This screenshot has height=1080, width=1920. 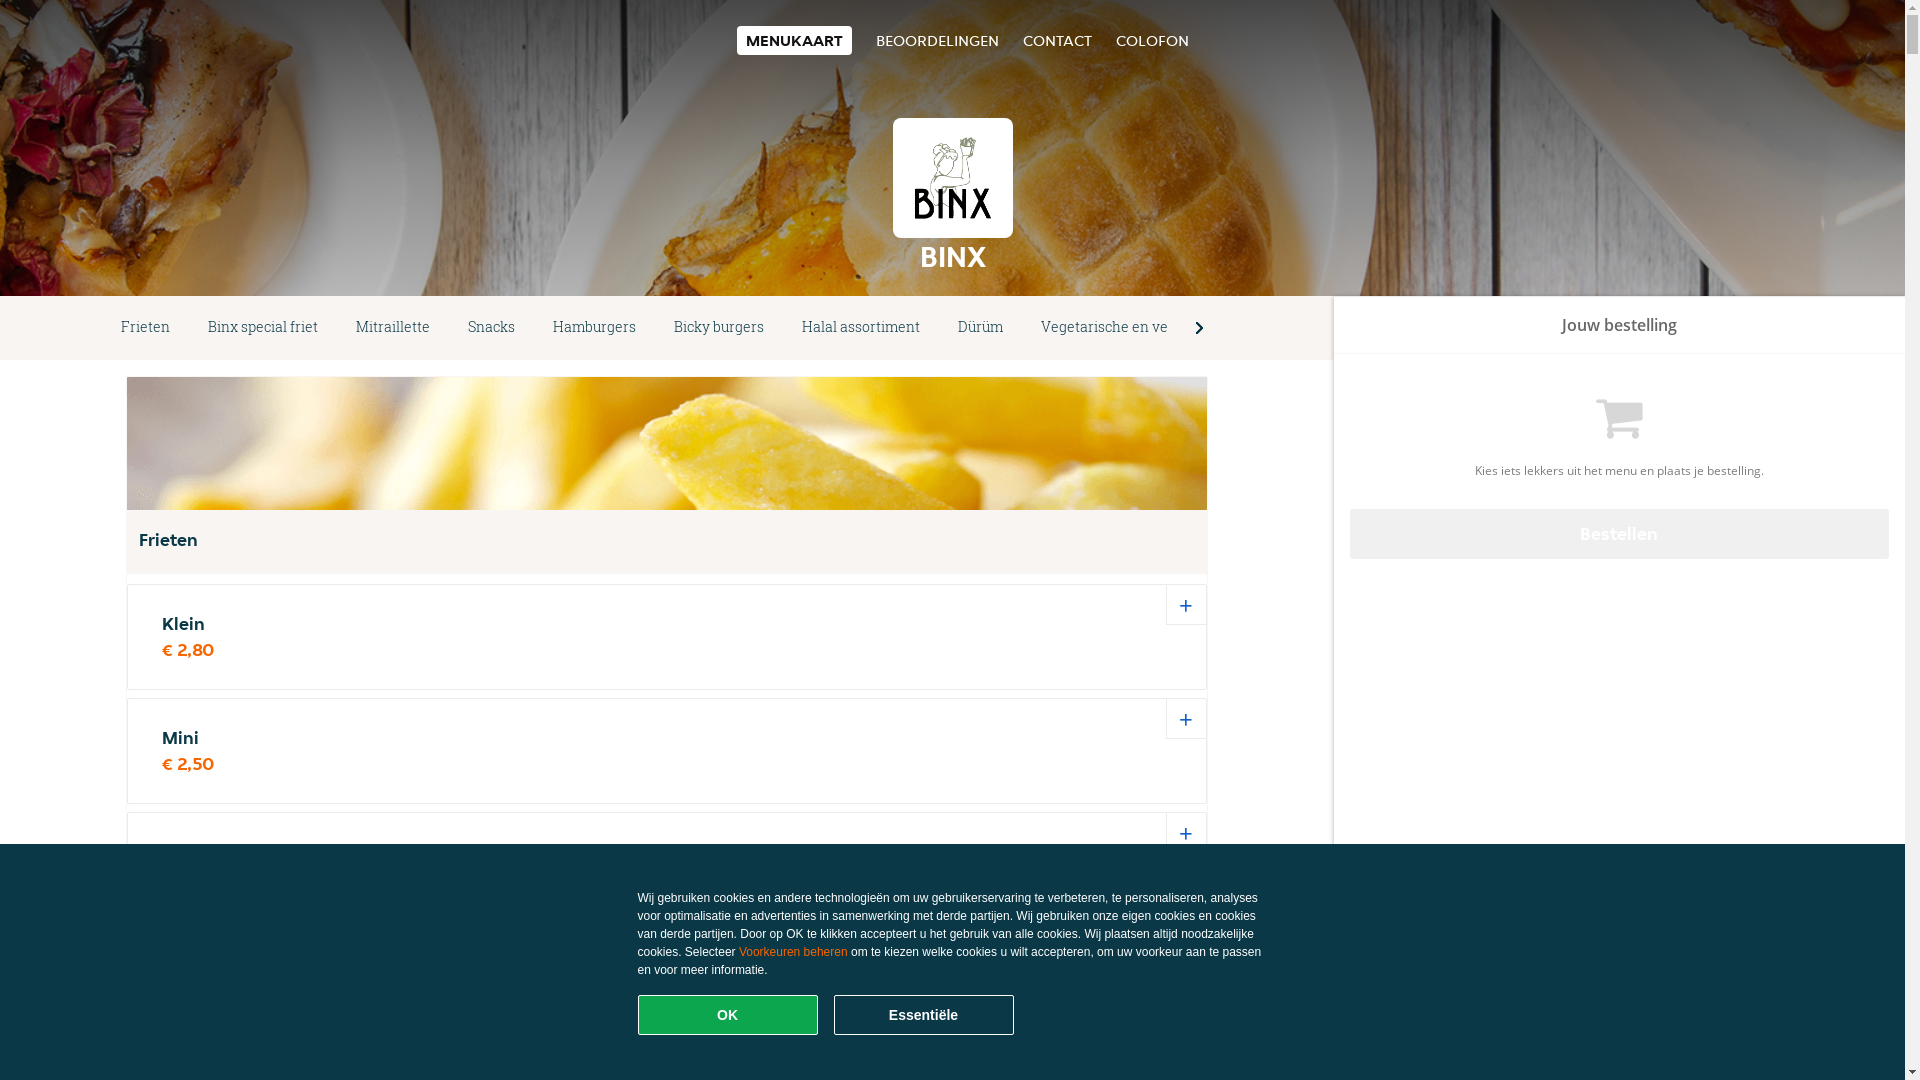 I want to click on Hamburgers, so click(x=594, y=328).